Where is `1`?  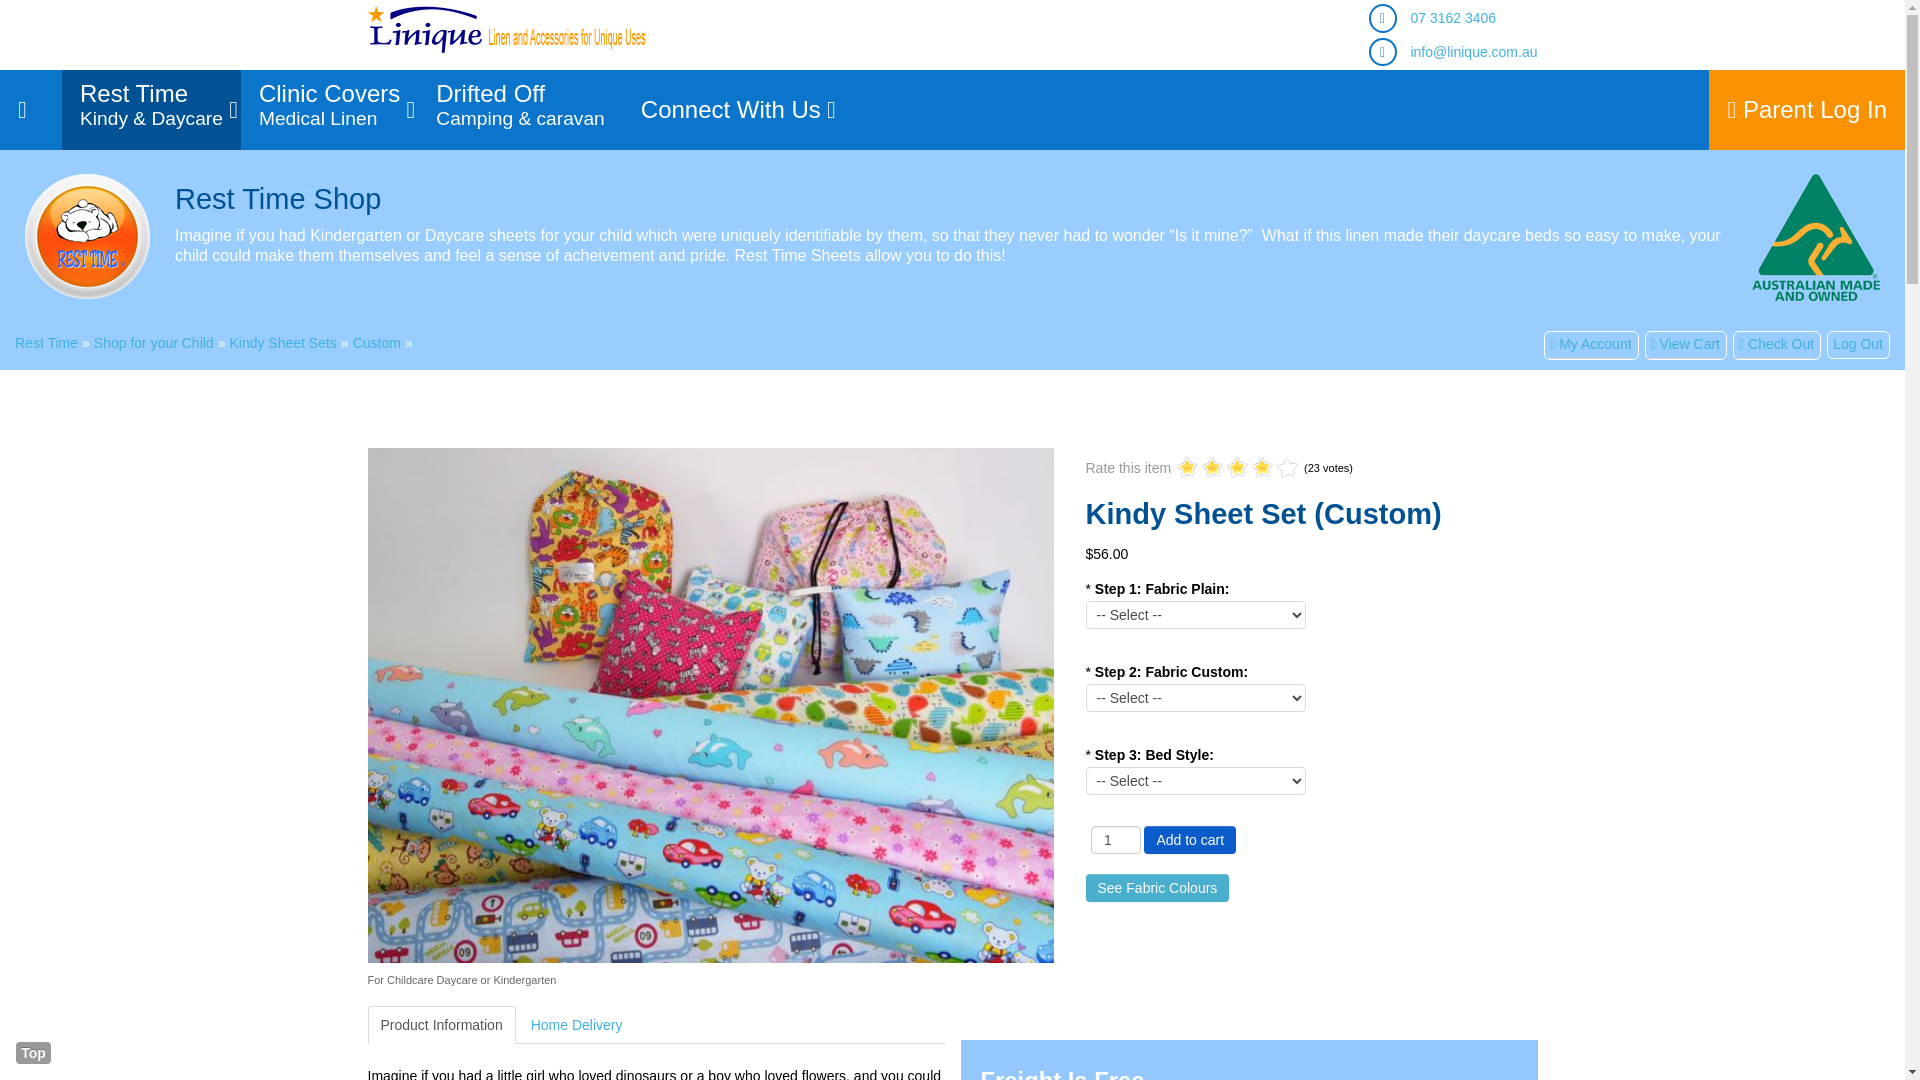
1 is located at coordinates (730, 110).